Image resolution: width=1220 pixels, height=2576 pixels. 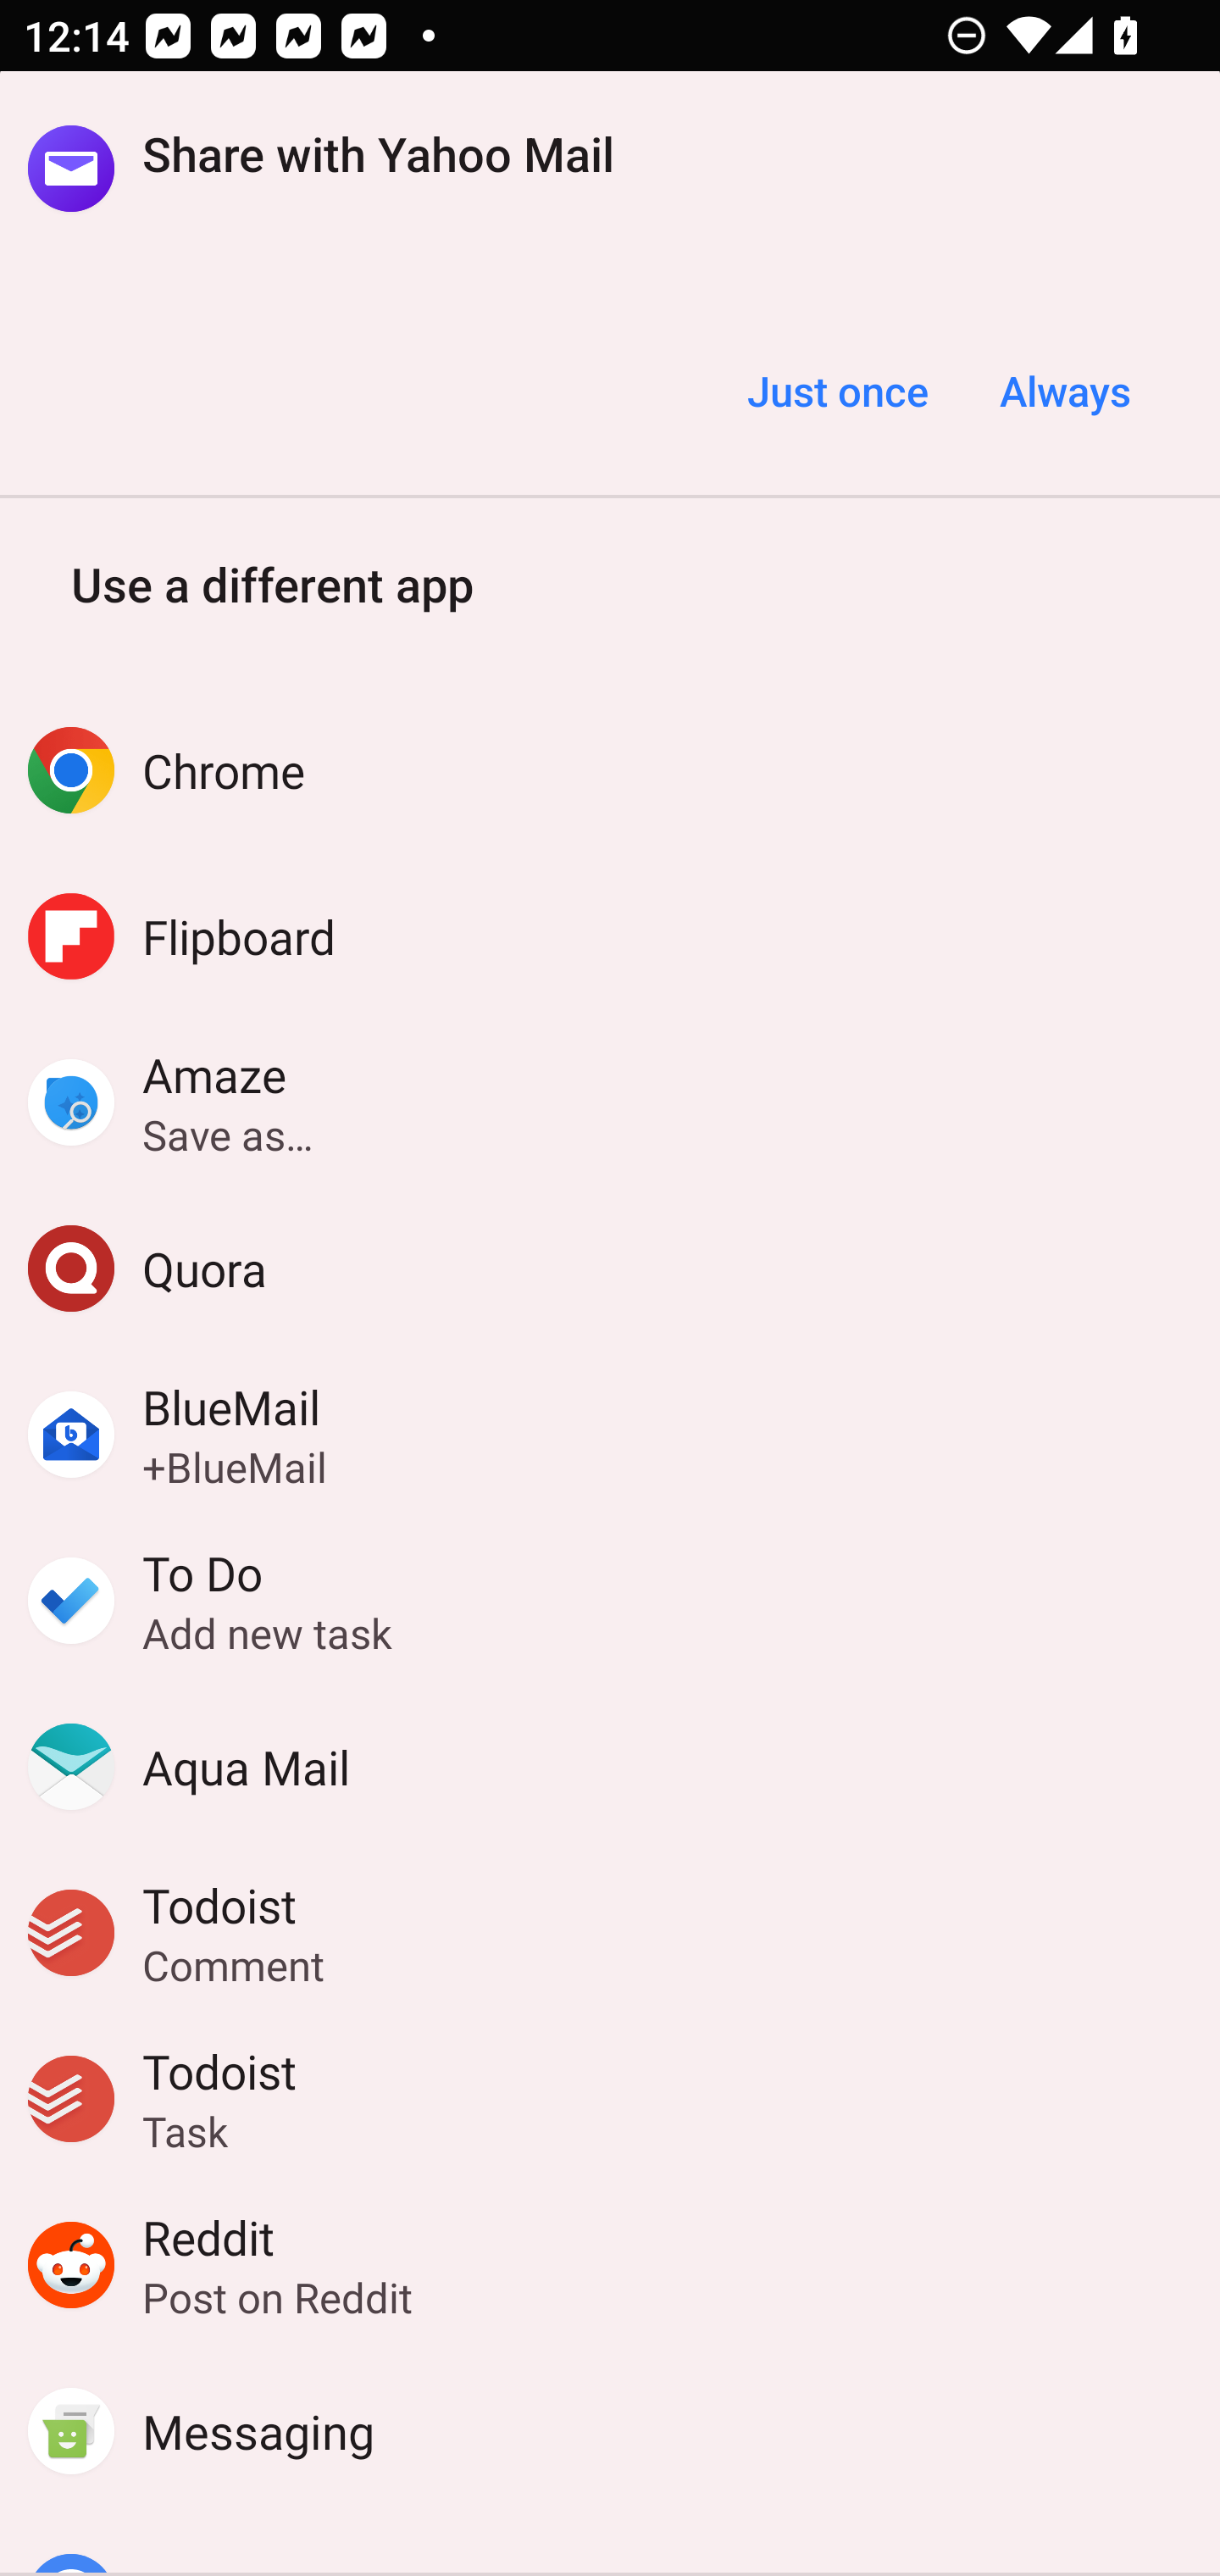 What do you see at coordinates (610, 1601) in the screenshot?
I see `To Do Add new task` at bounding box center [610, 1601].